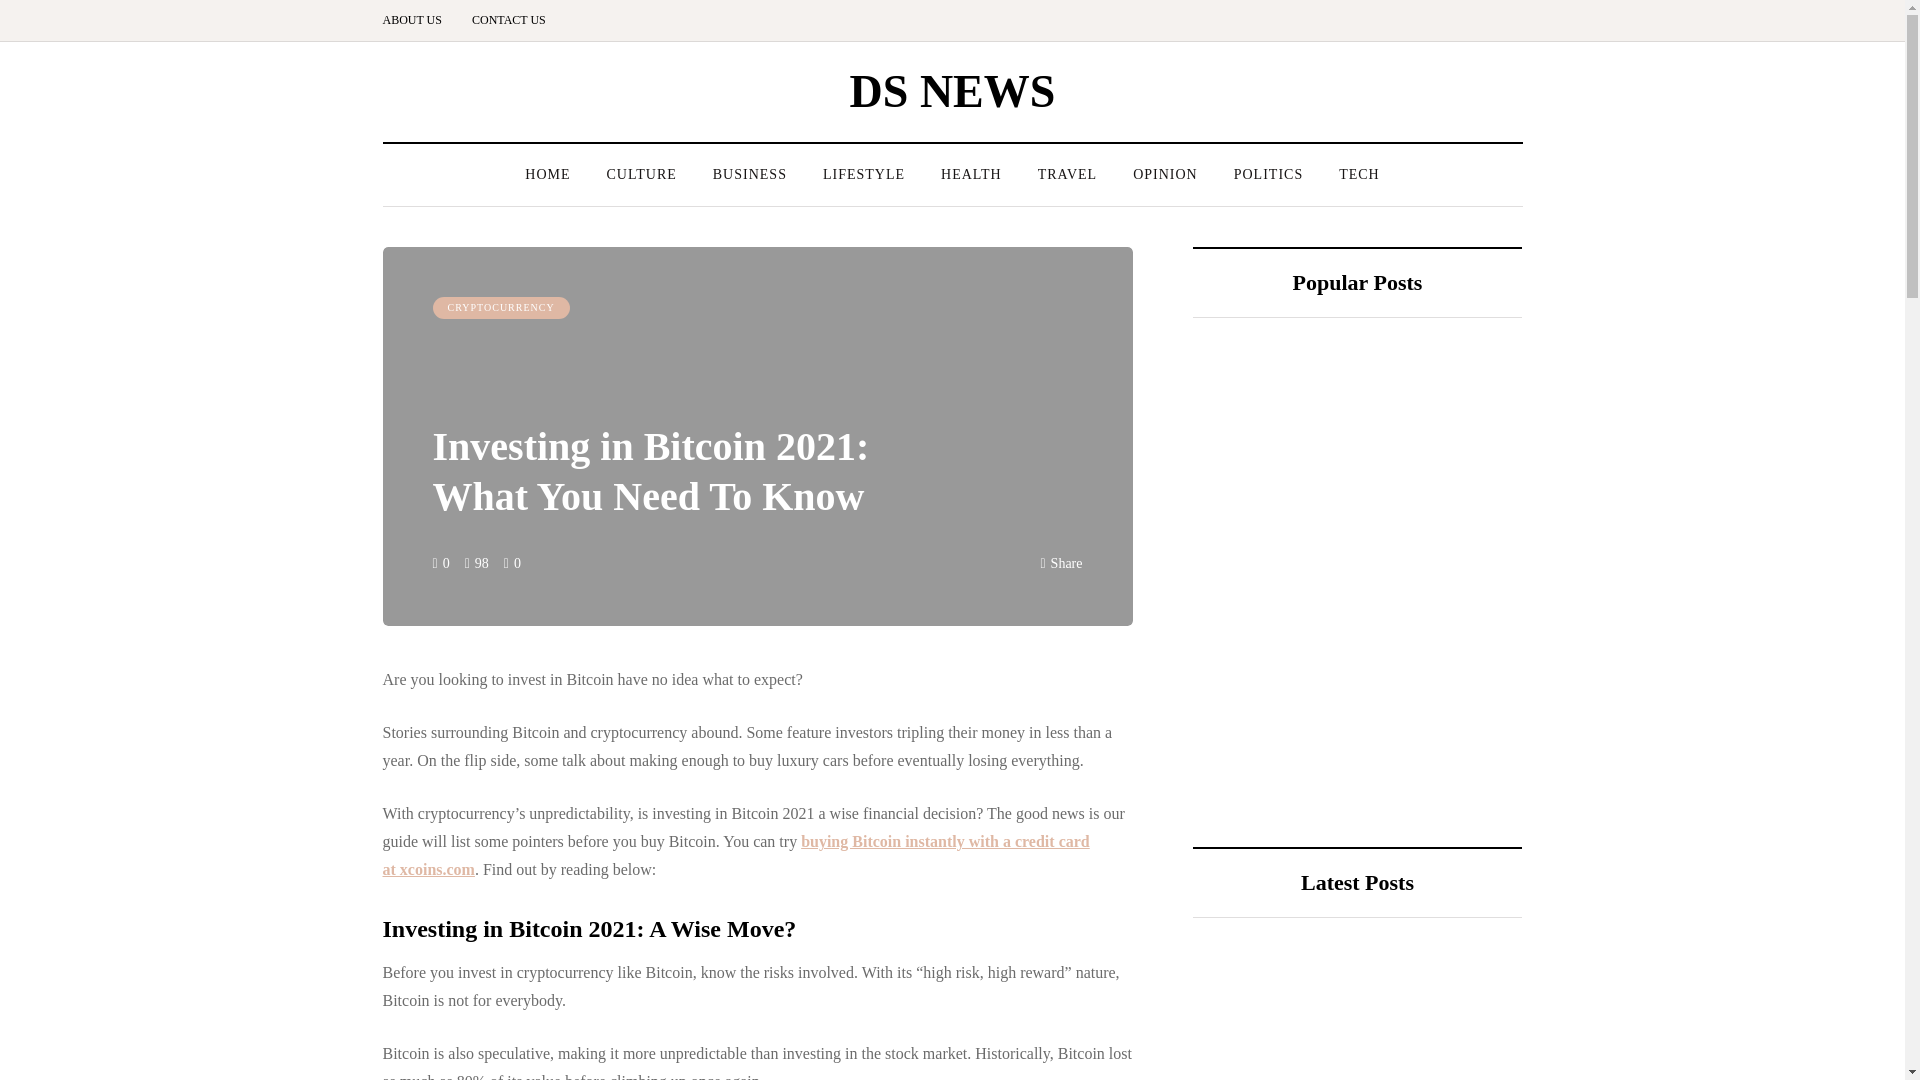 The image size is (1920, 1080). What do you see at coordinates (864, 174) in the screenshot?
I see `LIFESTYLE` at bounding box center [864, 174].